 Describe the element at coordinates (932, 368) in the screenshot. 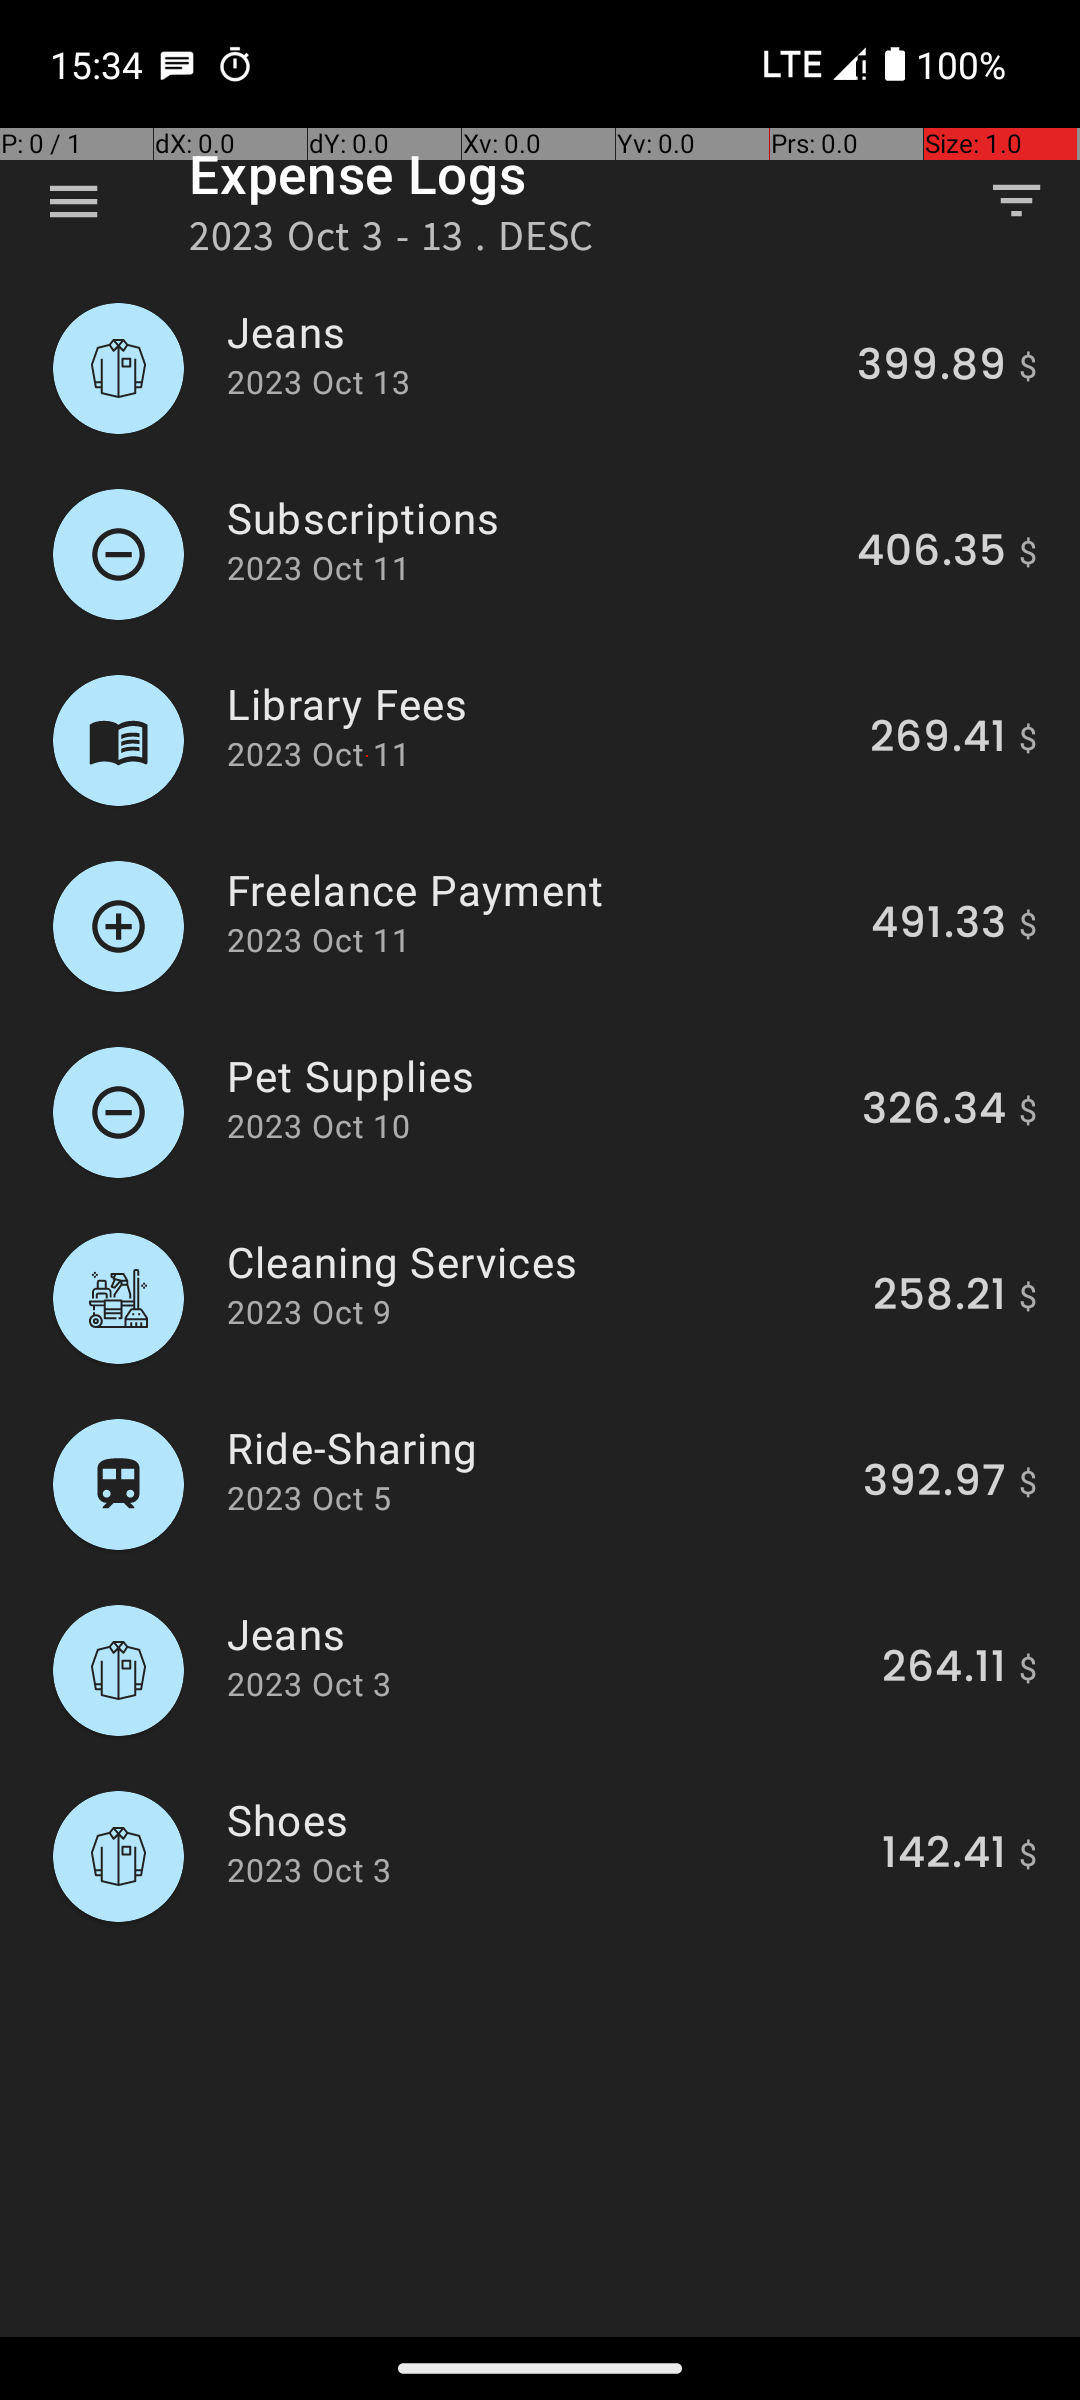

I see `399.89` at that location.